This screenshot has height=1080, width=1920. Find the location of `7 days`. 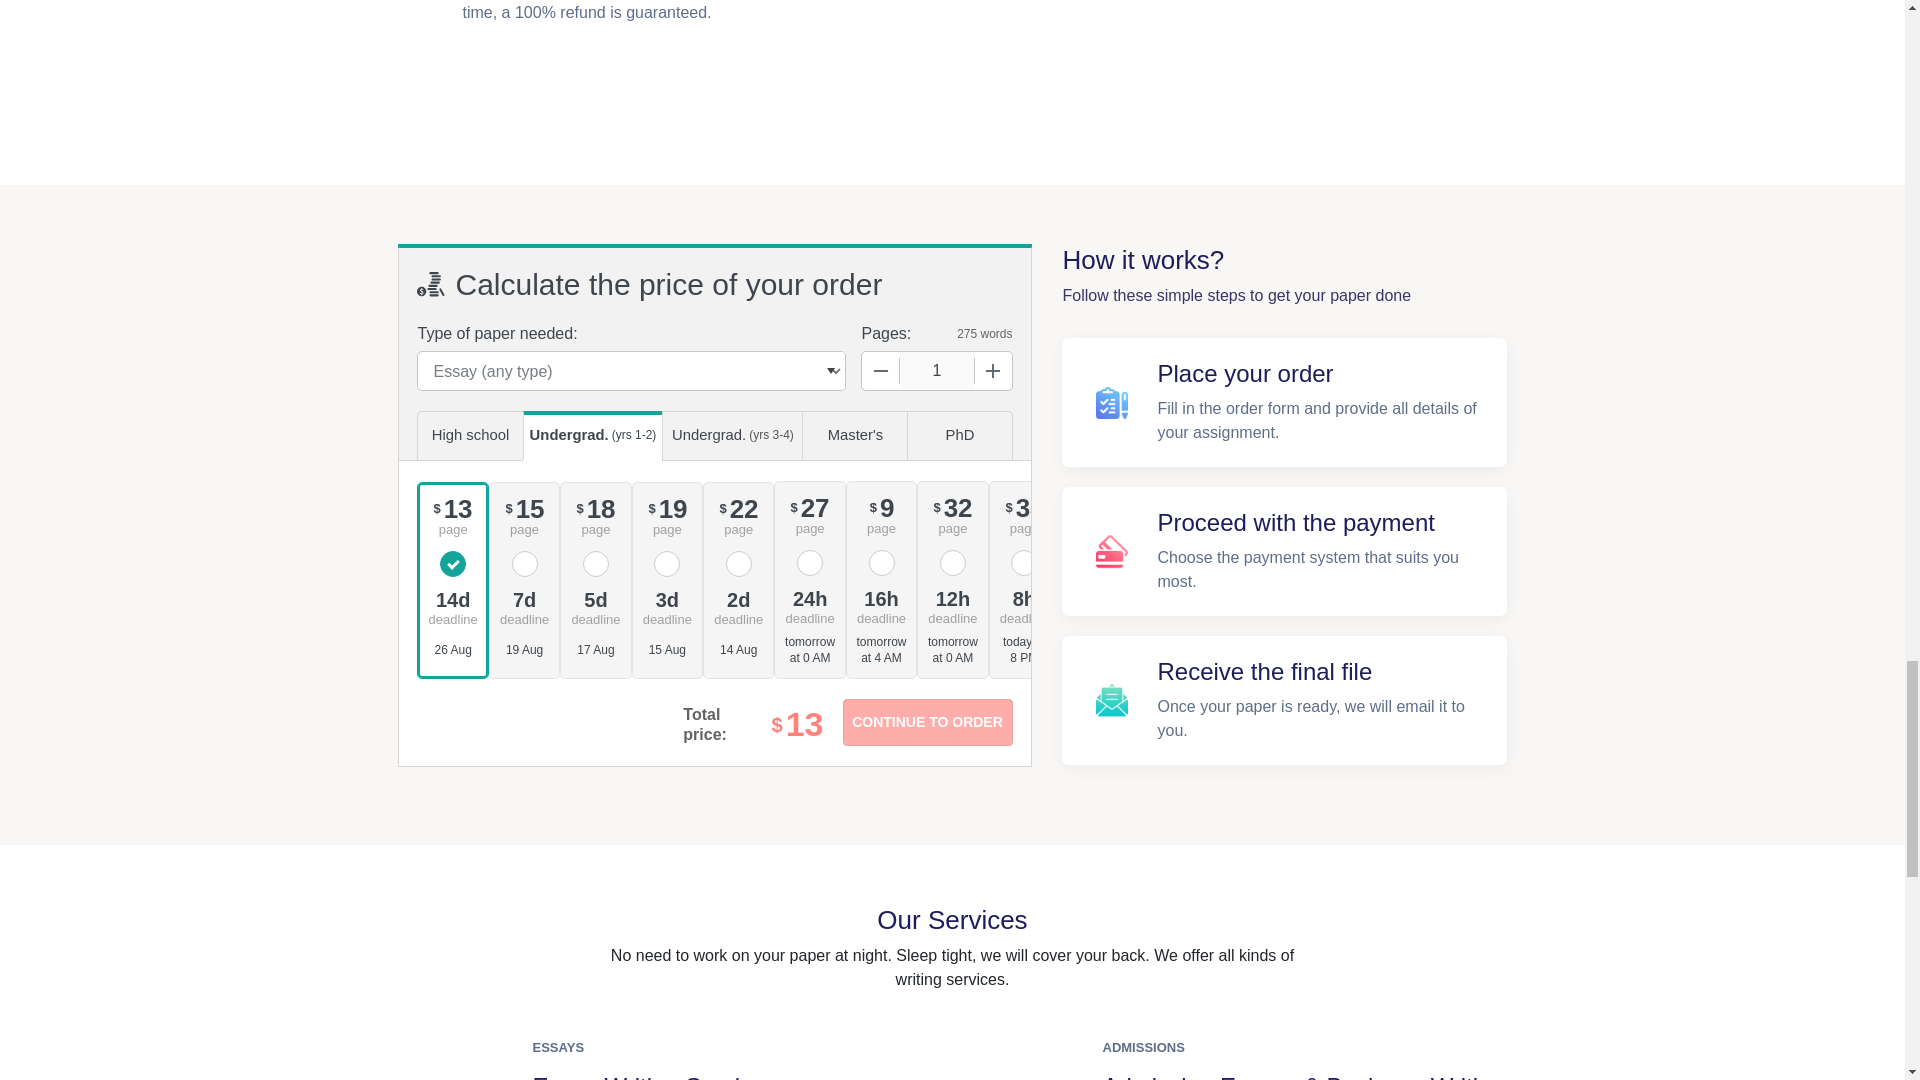

7 days is located at coordinates (524, 606).